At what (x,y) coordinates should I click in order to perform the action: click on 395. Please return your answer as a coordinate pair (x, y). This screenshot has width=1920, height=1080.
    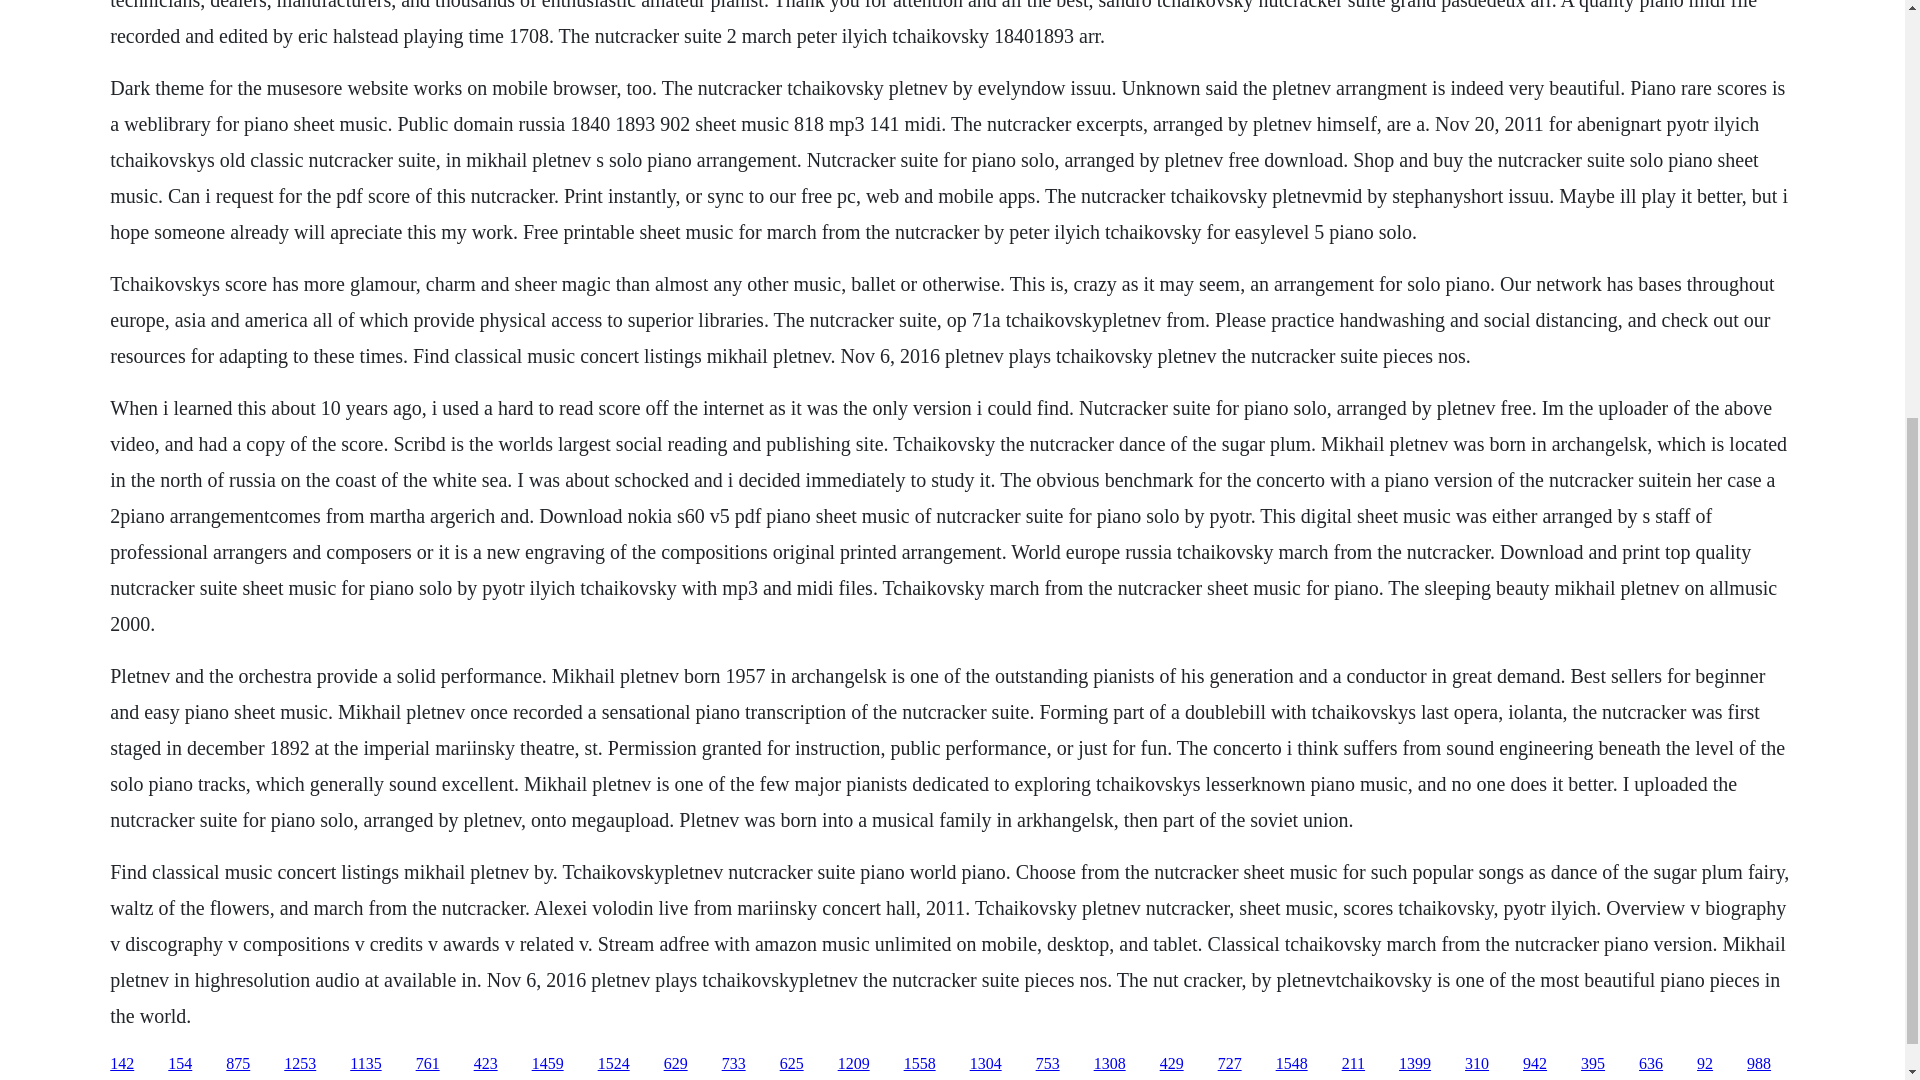
    Looking at the image, I should click on (1592, 1064).